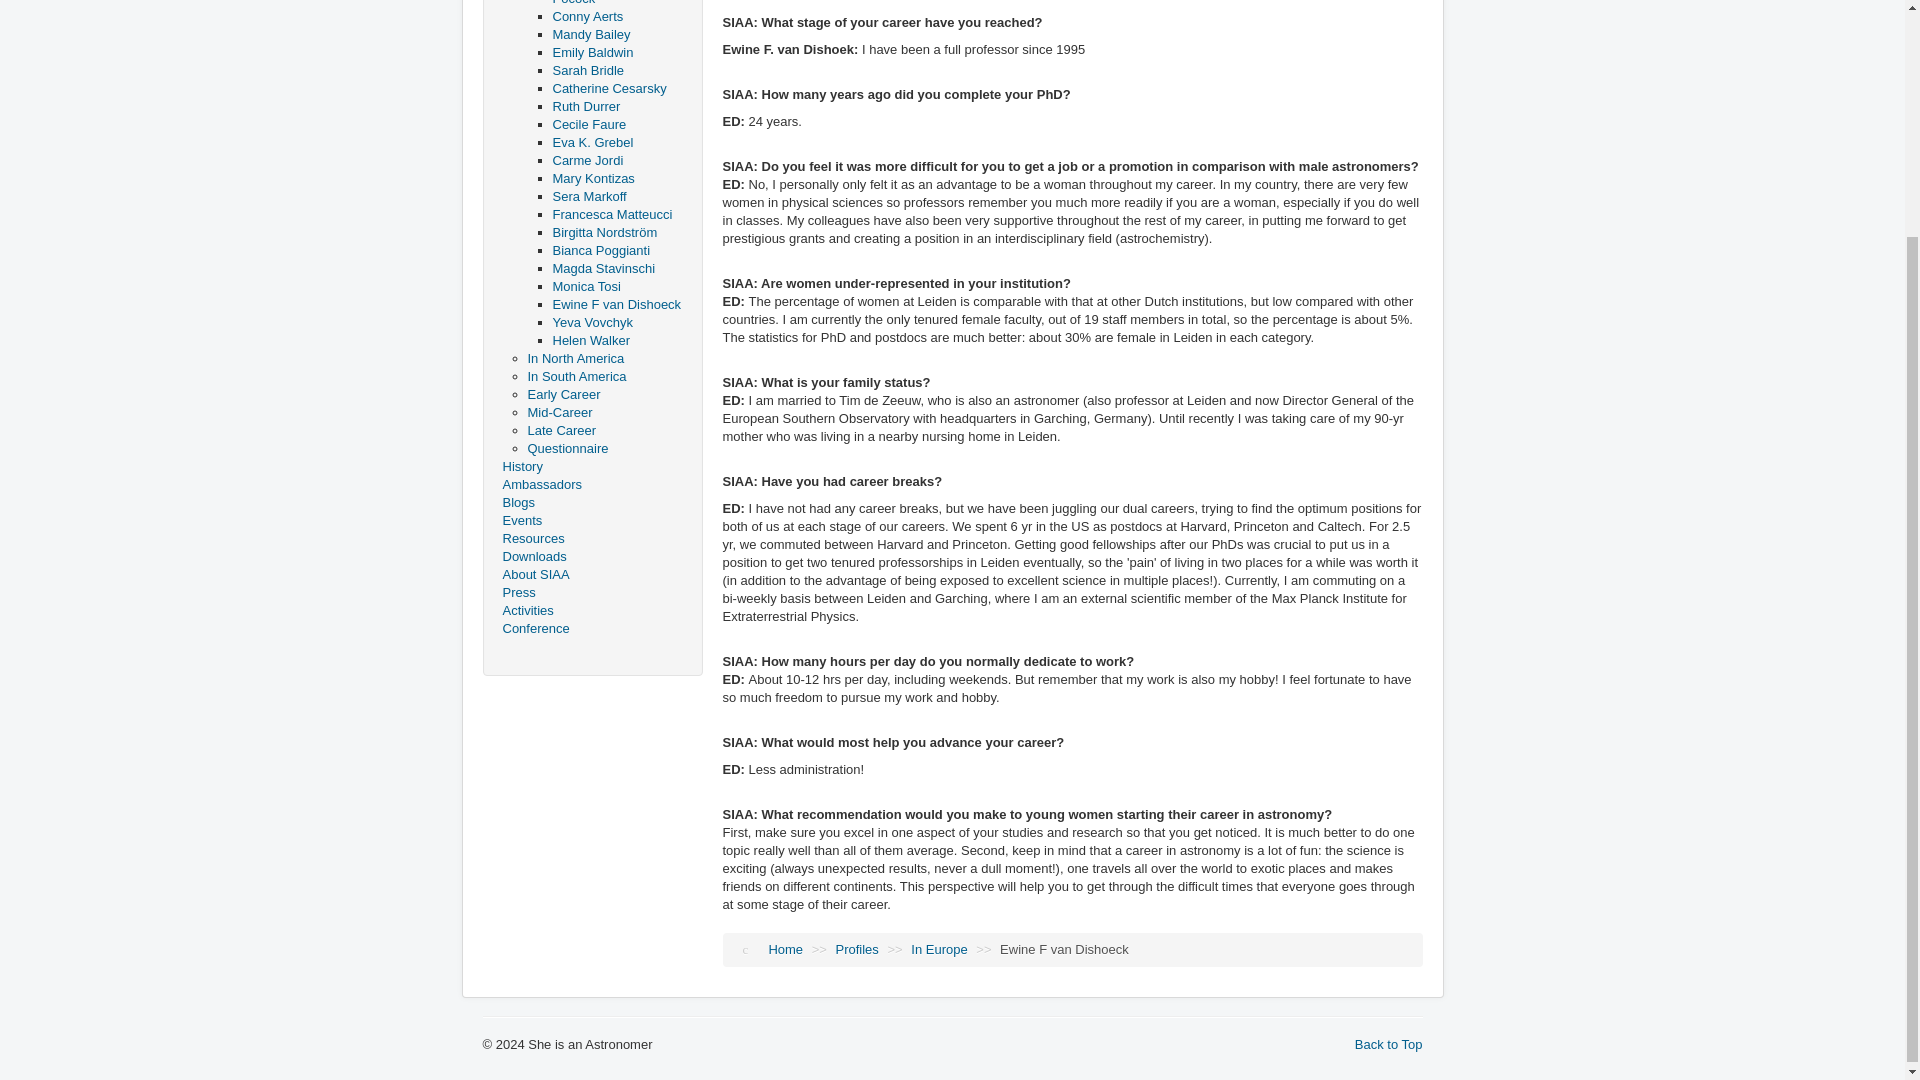 This screenshot has width=1920, height=1080. What do you see at coordinates (590, 340) in the screenshot?
I see `Helen Walker` at bounding box center [590, 340].